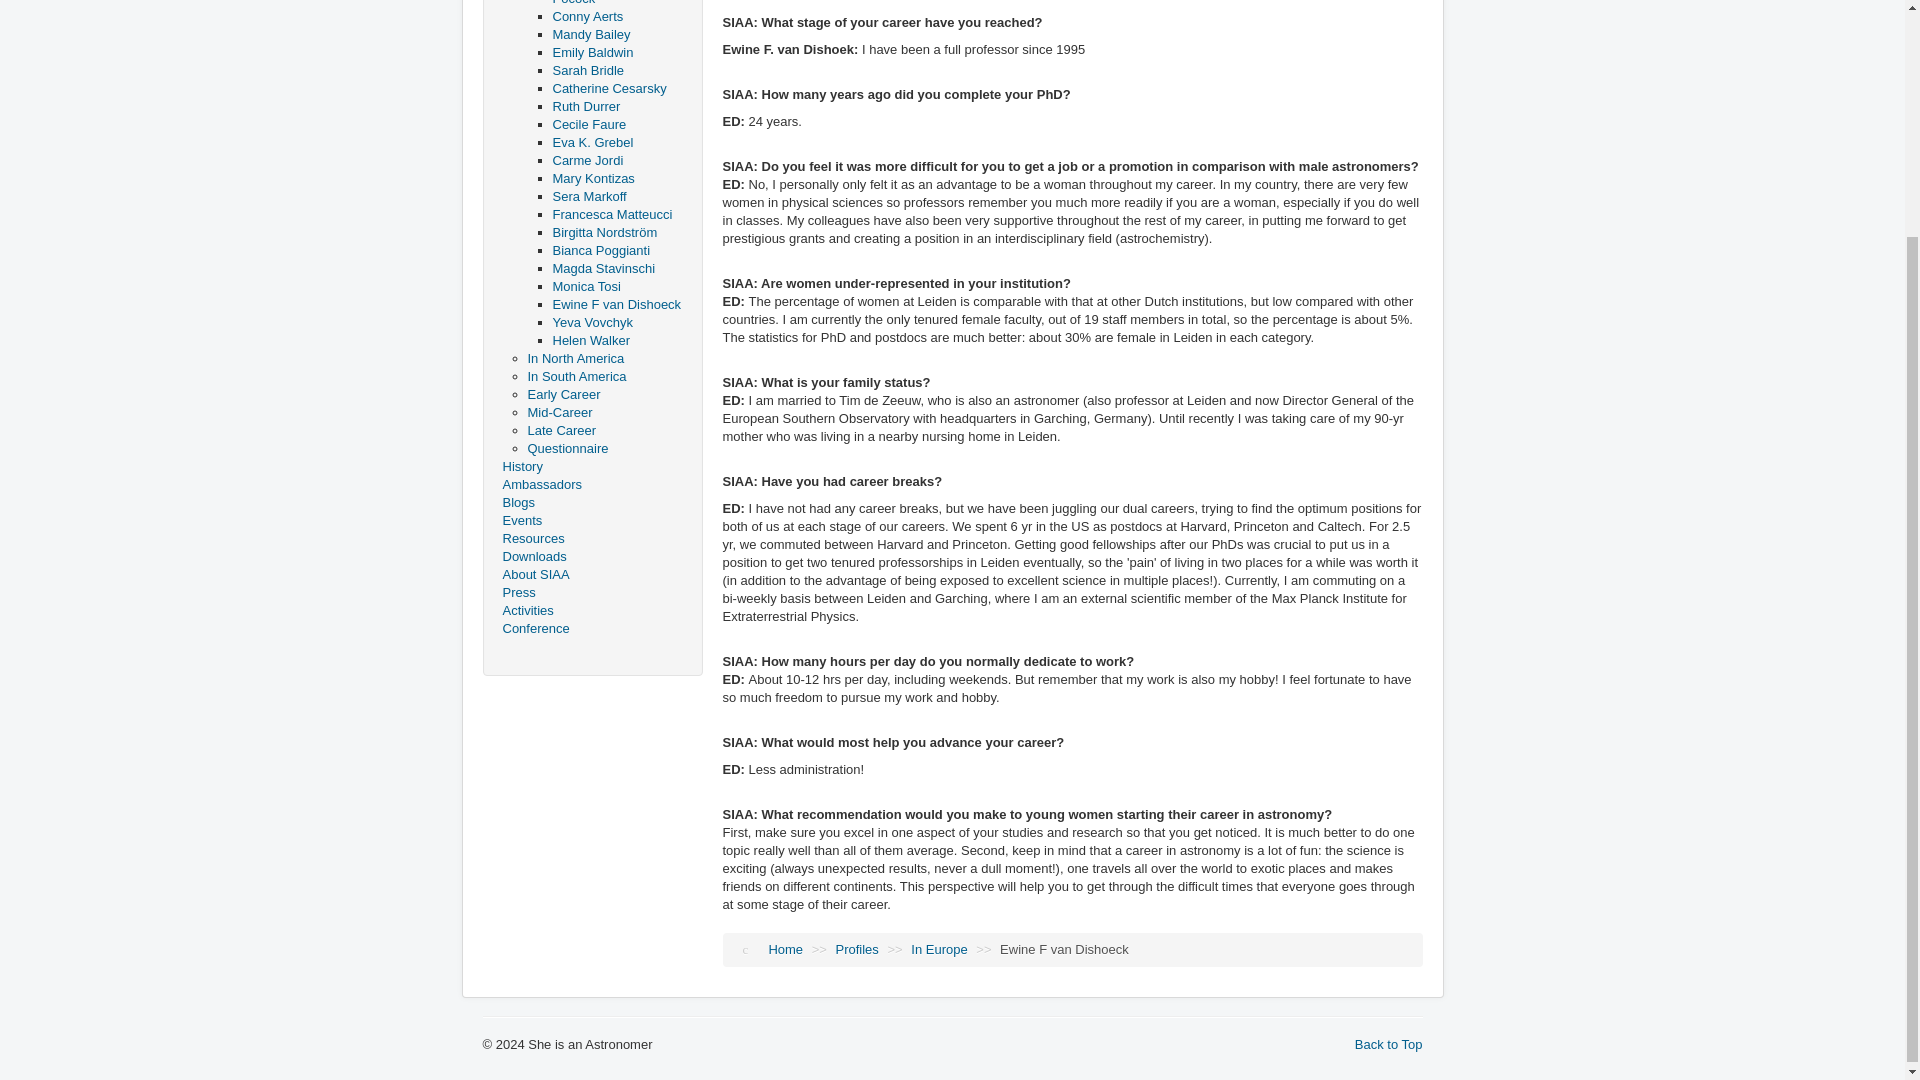 This screenshot has width=1920, height=1080. What do you see at coordinates (590, 340) in the screenshot?
I see `Helen Walker` at bounding box center [590, 340].